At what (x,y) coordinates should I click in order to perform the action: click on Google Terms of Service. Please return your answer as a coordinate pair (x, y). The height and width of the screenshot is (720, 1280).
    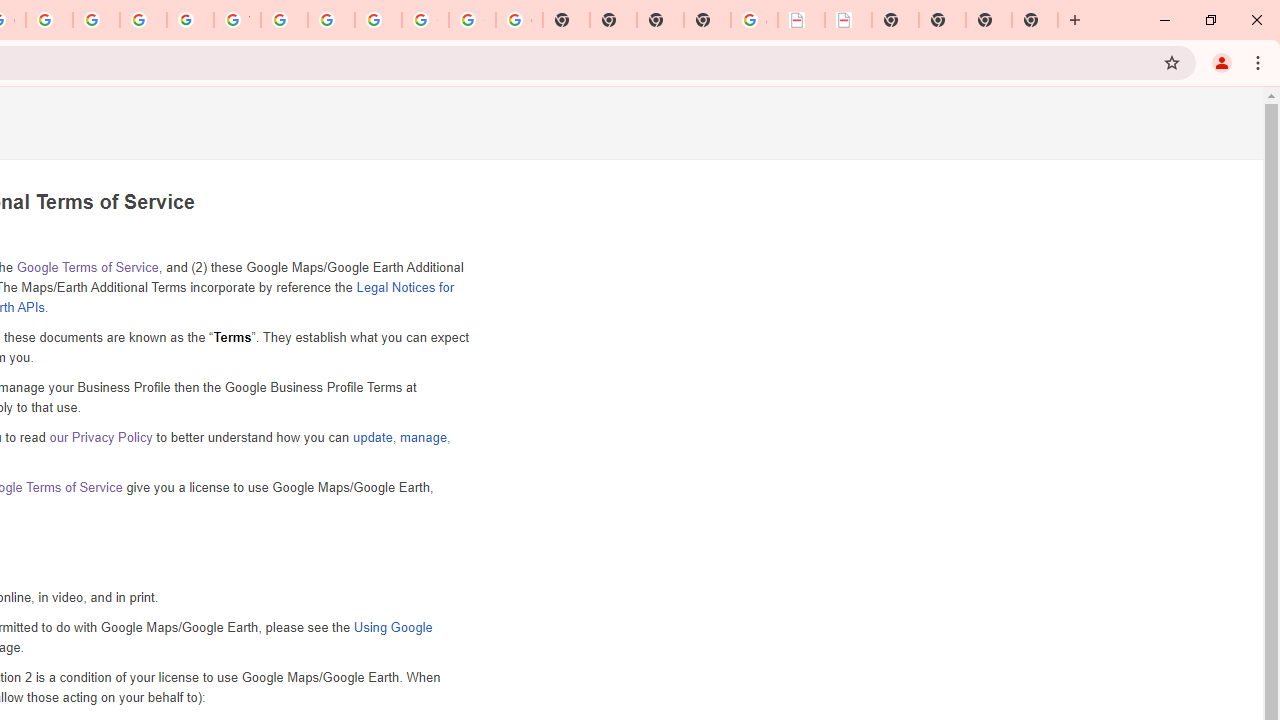
    Looking at the image, I should click on (86, 267).